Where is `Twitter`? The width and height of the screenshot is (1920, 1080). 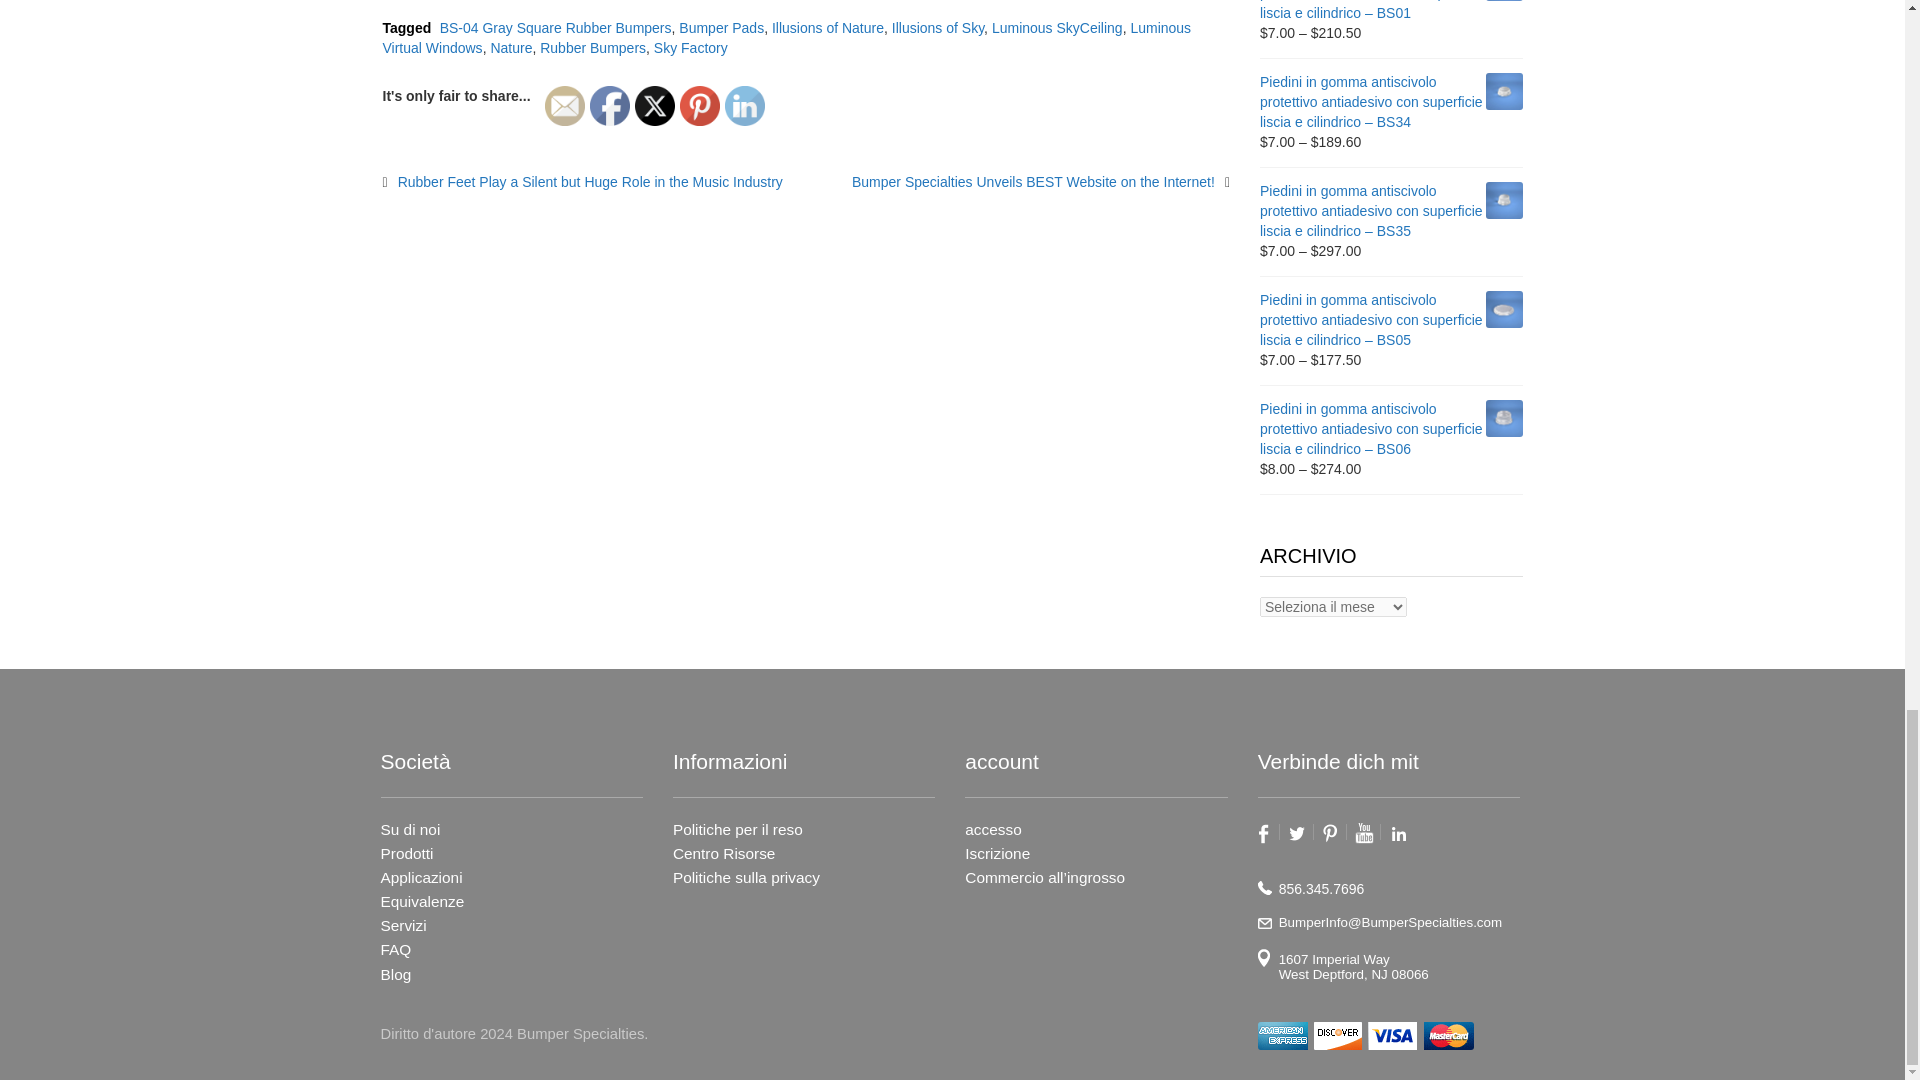
Twitter is located at coordinates (655, 106).